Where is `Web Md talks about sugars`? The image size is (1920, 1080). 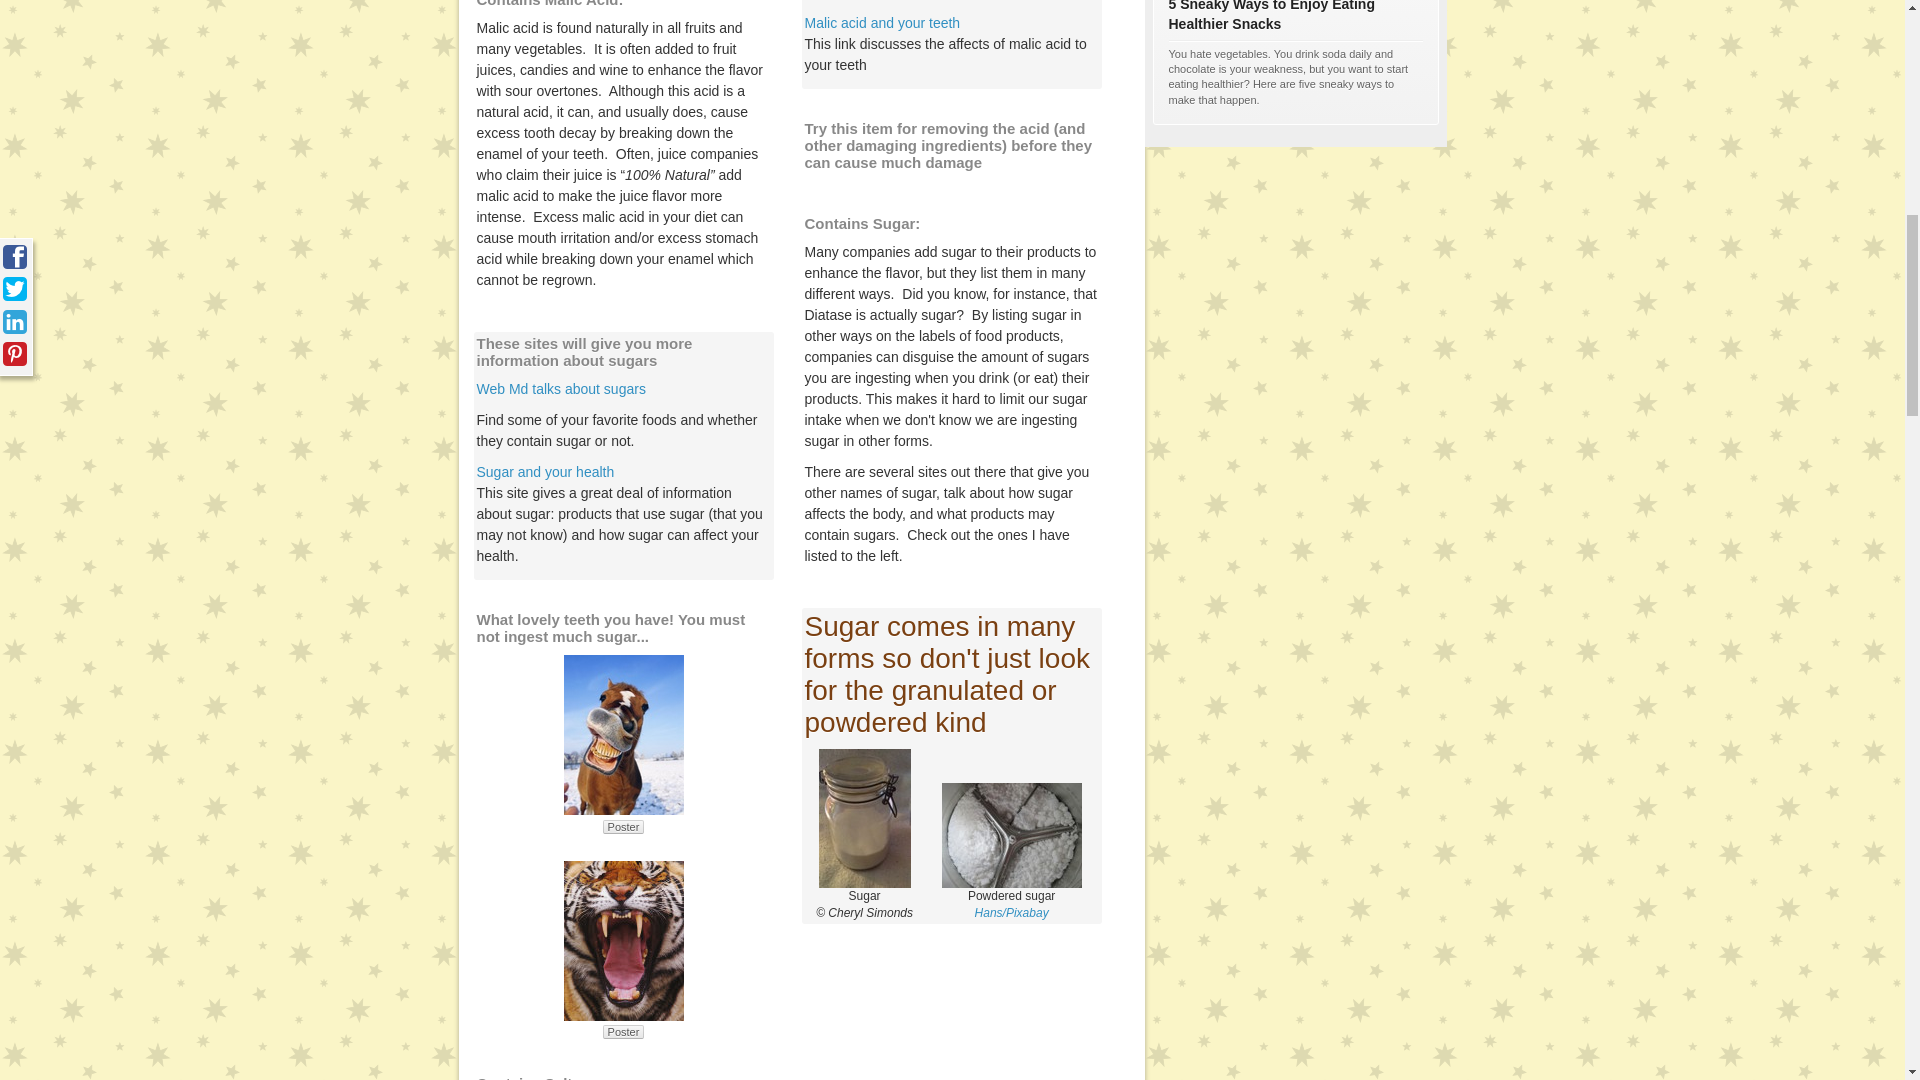 Web Md talks about sugars is located at coordinates (560, 389).